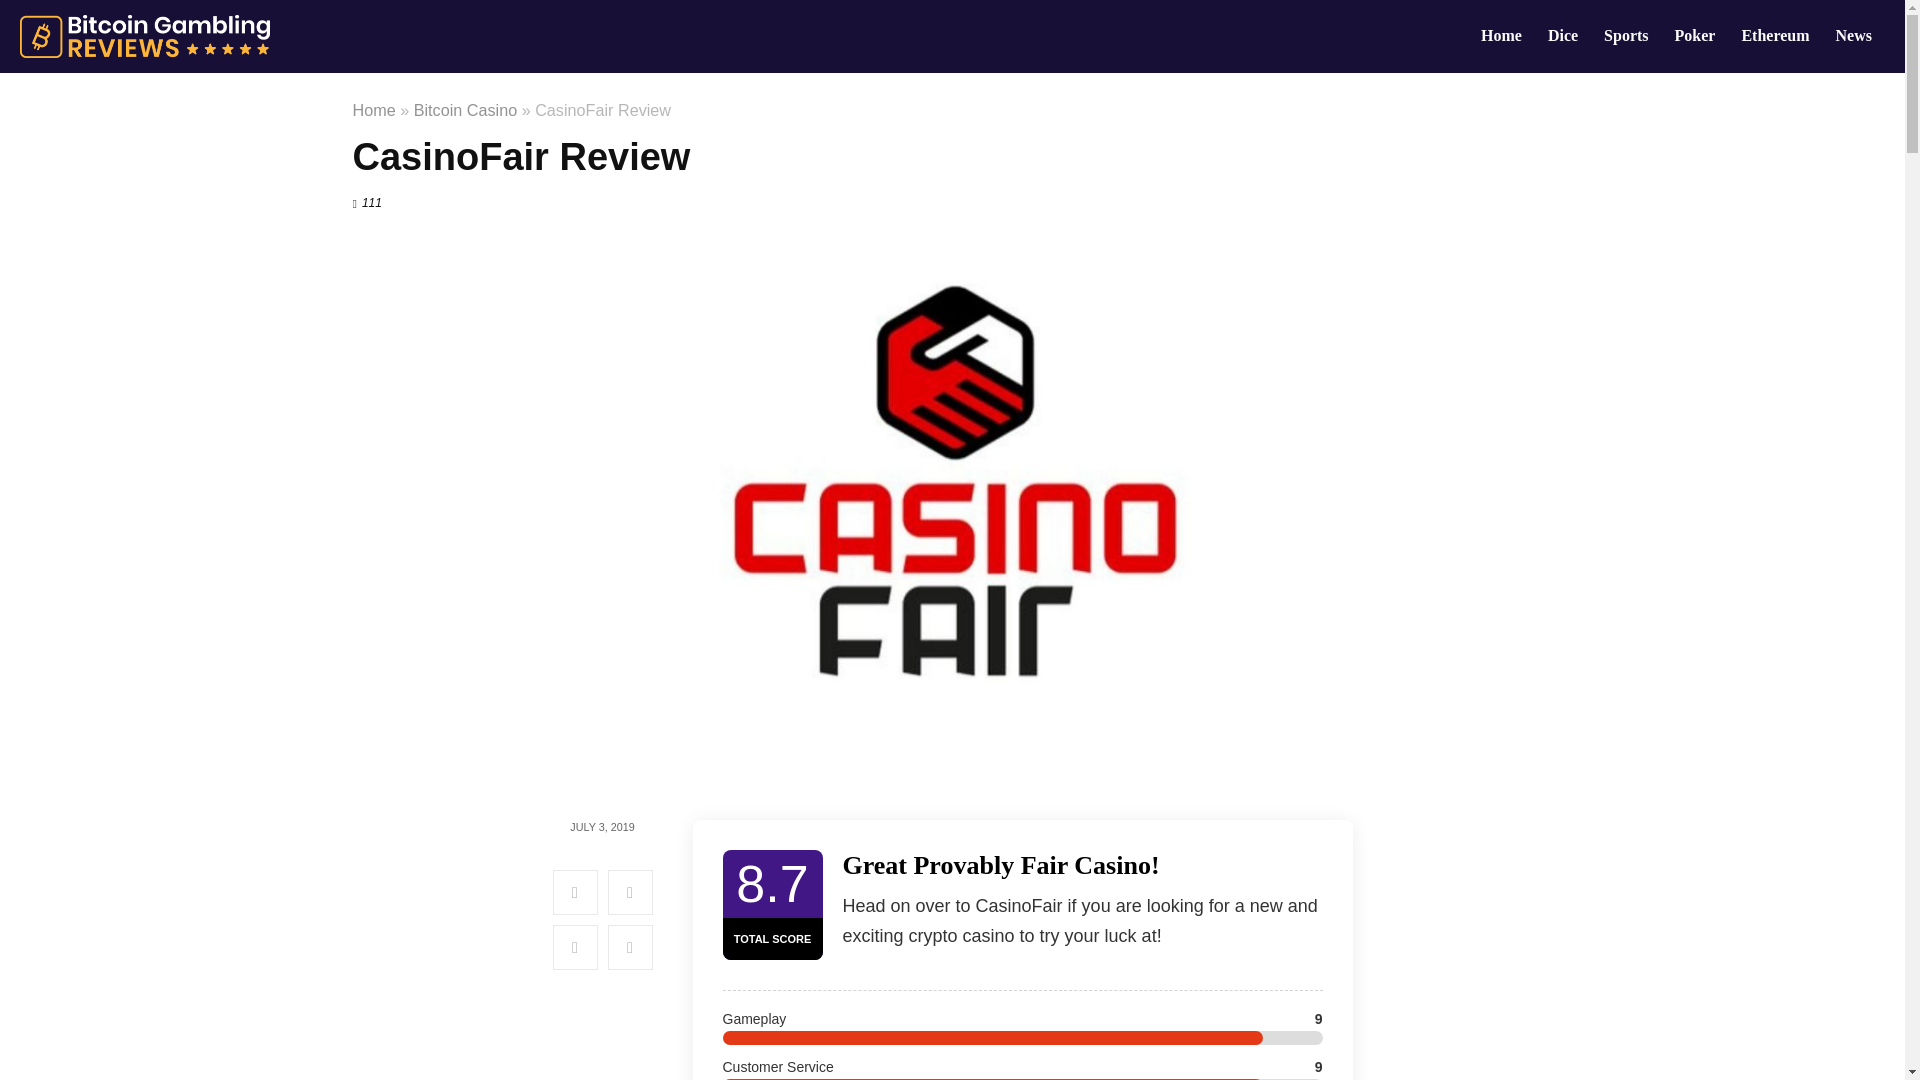 The height and width of the screenshot is (1080, 1920). Describe the element at coordinates (1626, 37) in the screenshot. I see `Sports` at that location.